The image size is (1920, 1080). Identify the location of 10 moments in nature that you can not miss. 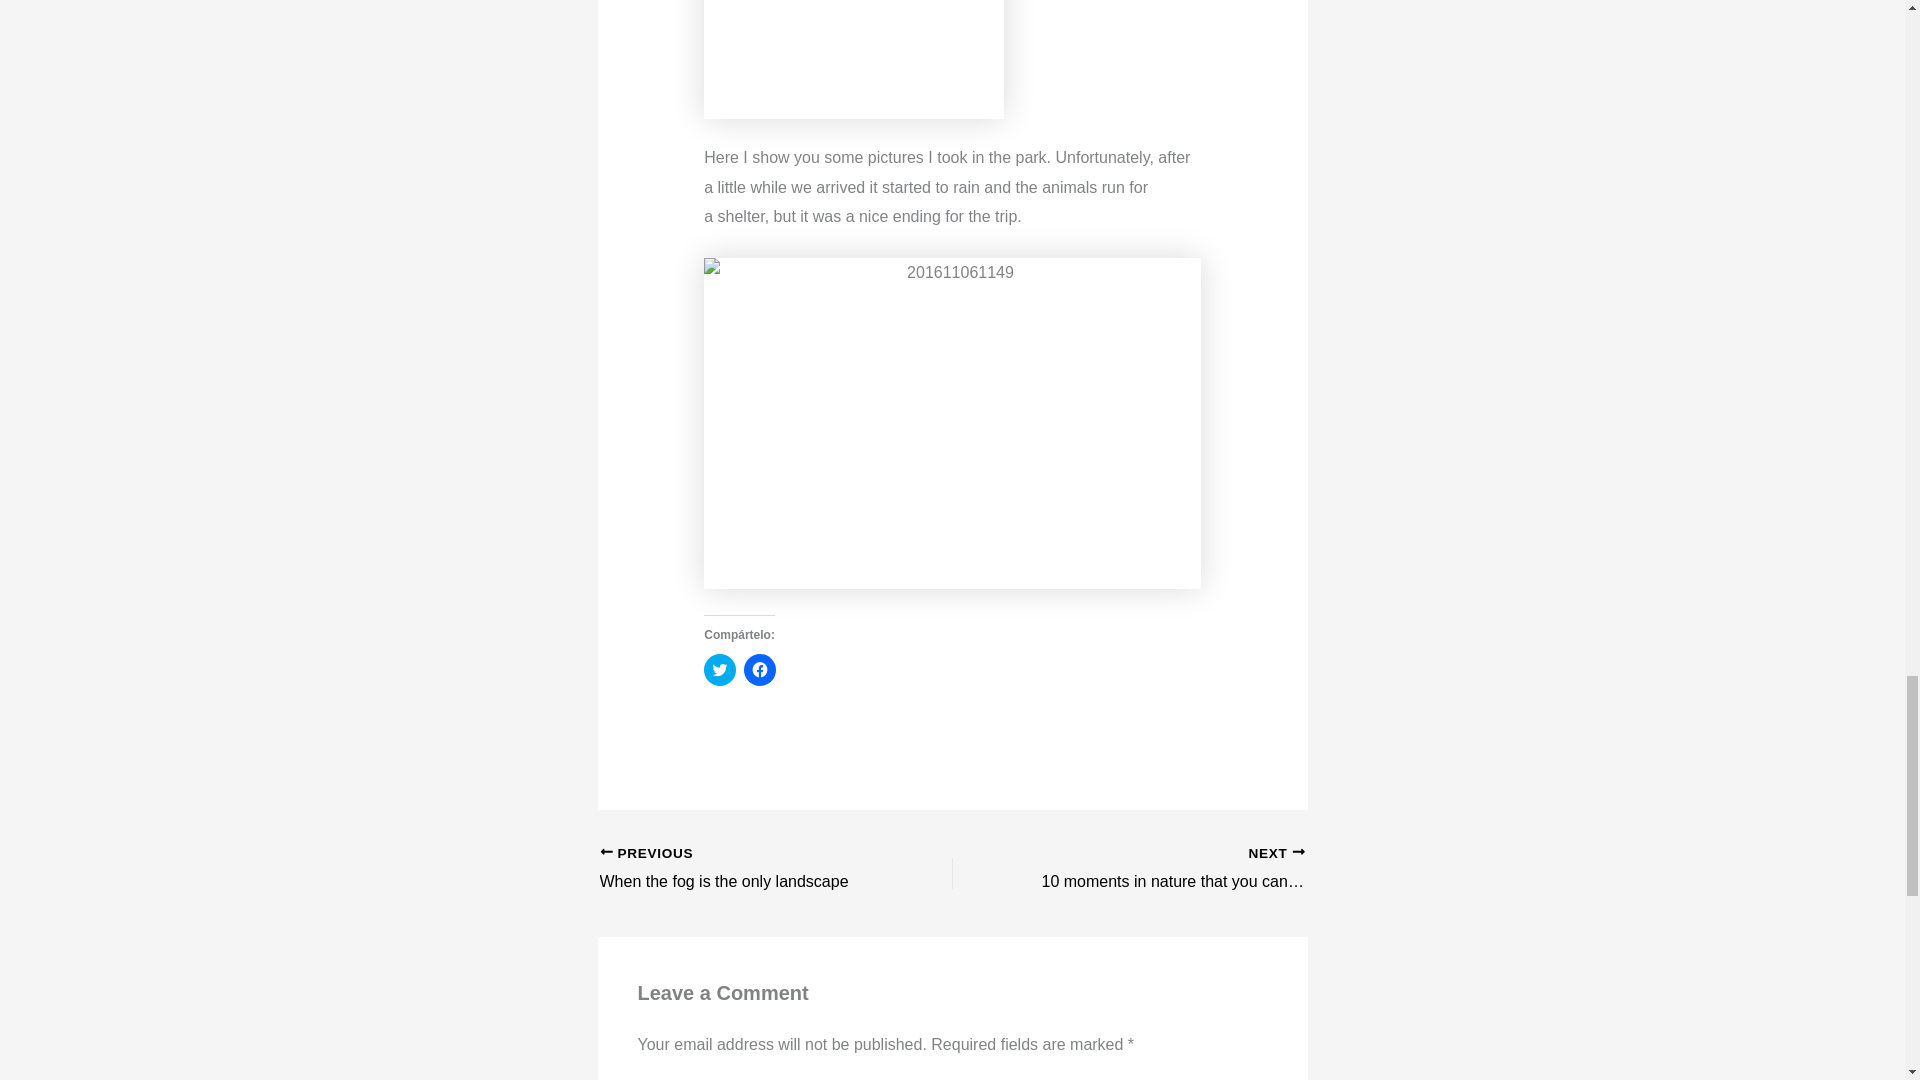
(720, 670).